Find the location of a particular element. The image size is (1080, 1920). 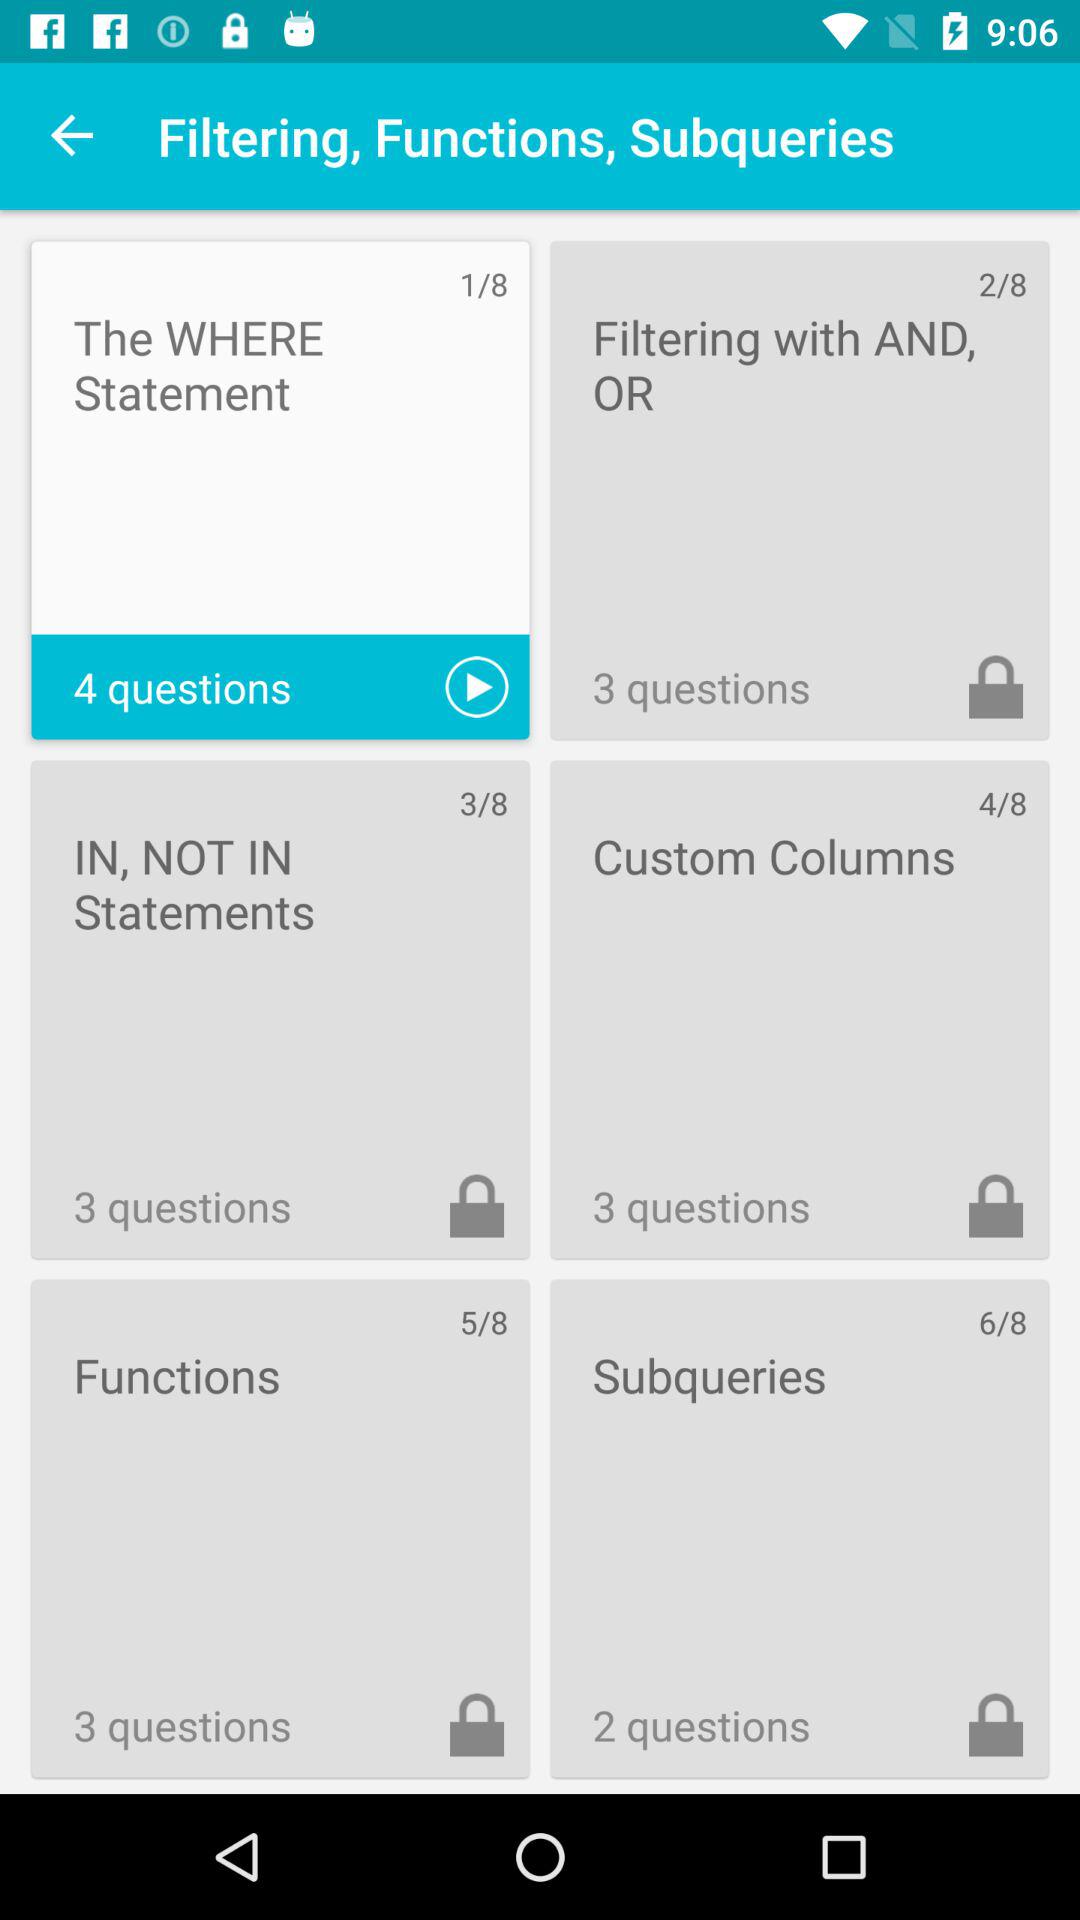

choose the icon above the where statement is located at coordinates (73, 136).